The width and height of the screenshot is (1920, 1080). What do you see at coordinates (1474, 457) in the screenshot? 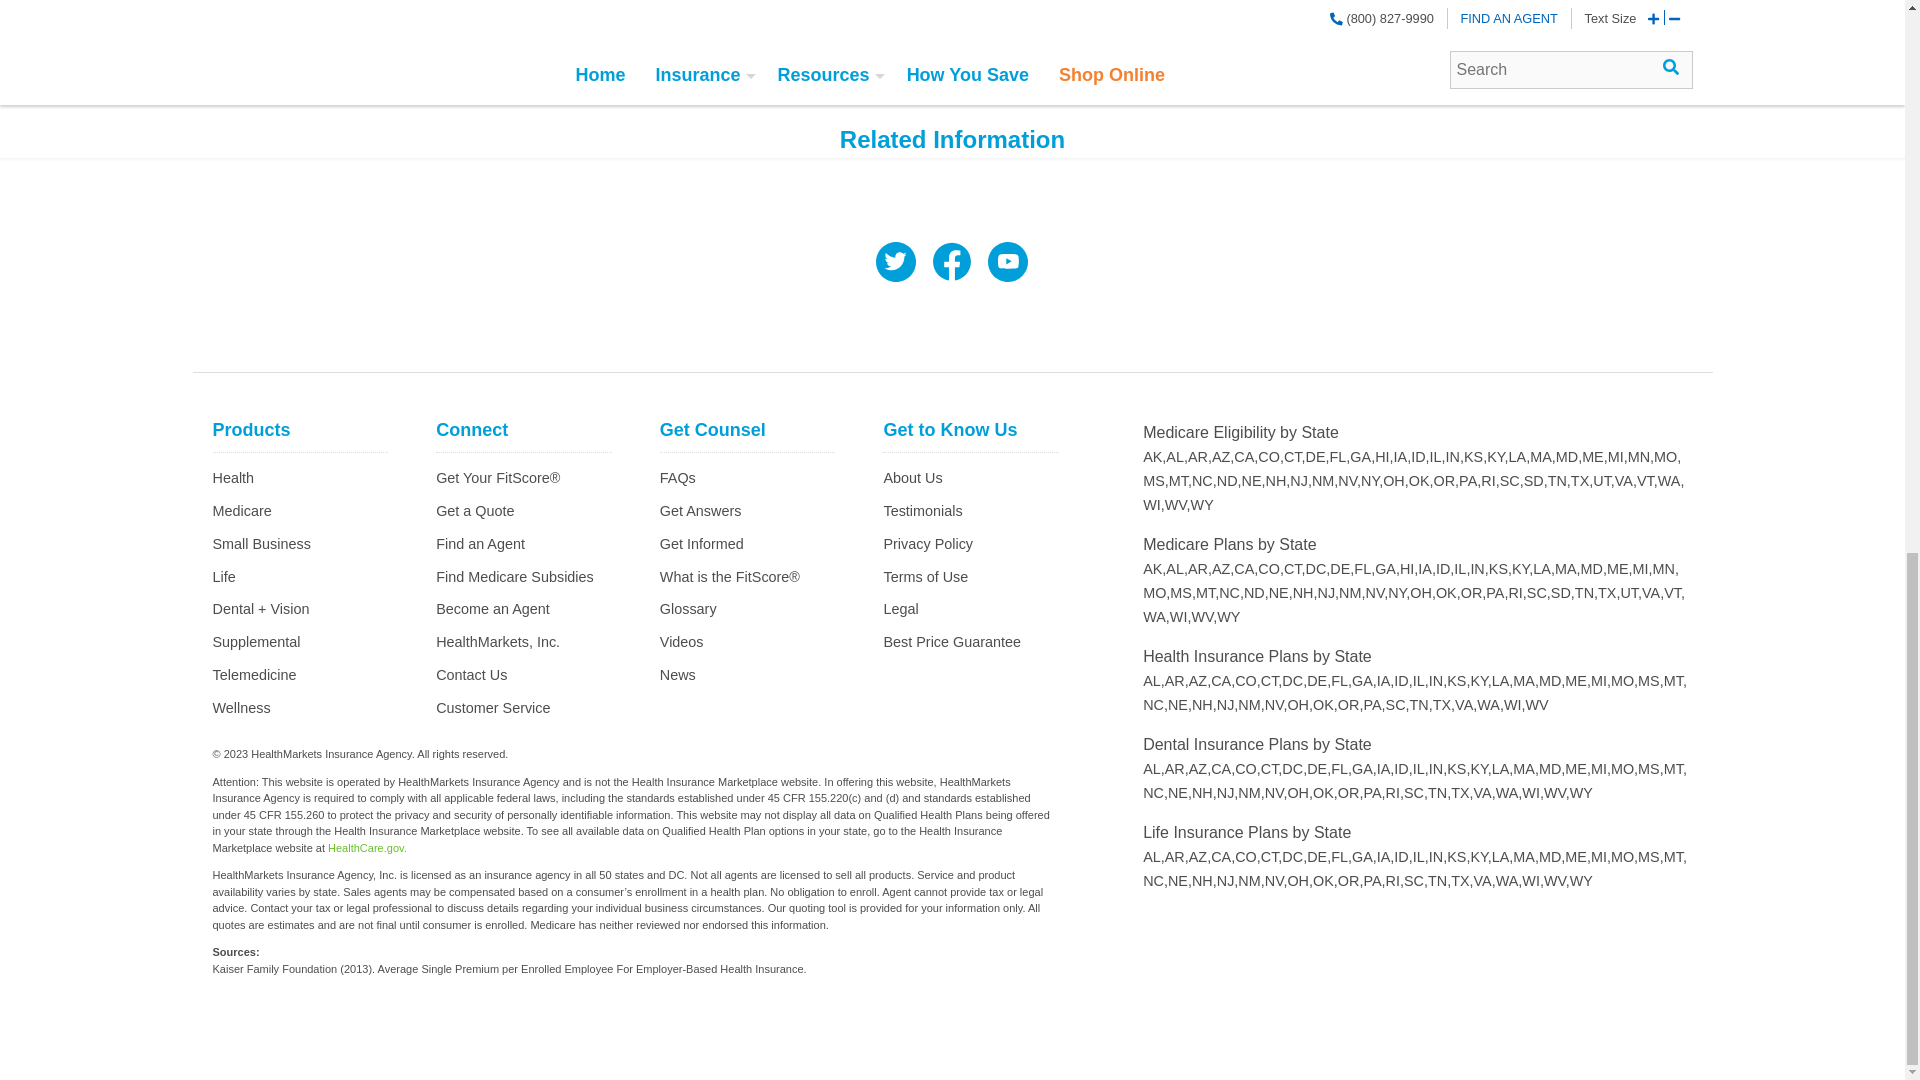
I see `Medicare Eligibility in Kansas` at bounding box center [1474, 457].